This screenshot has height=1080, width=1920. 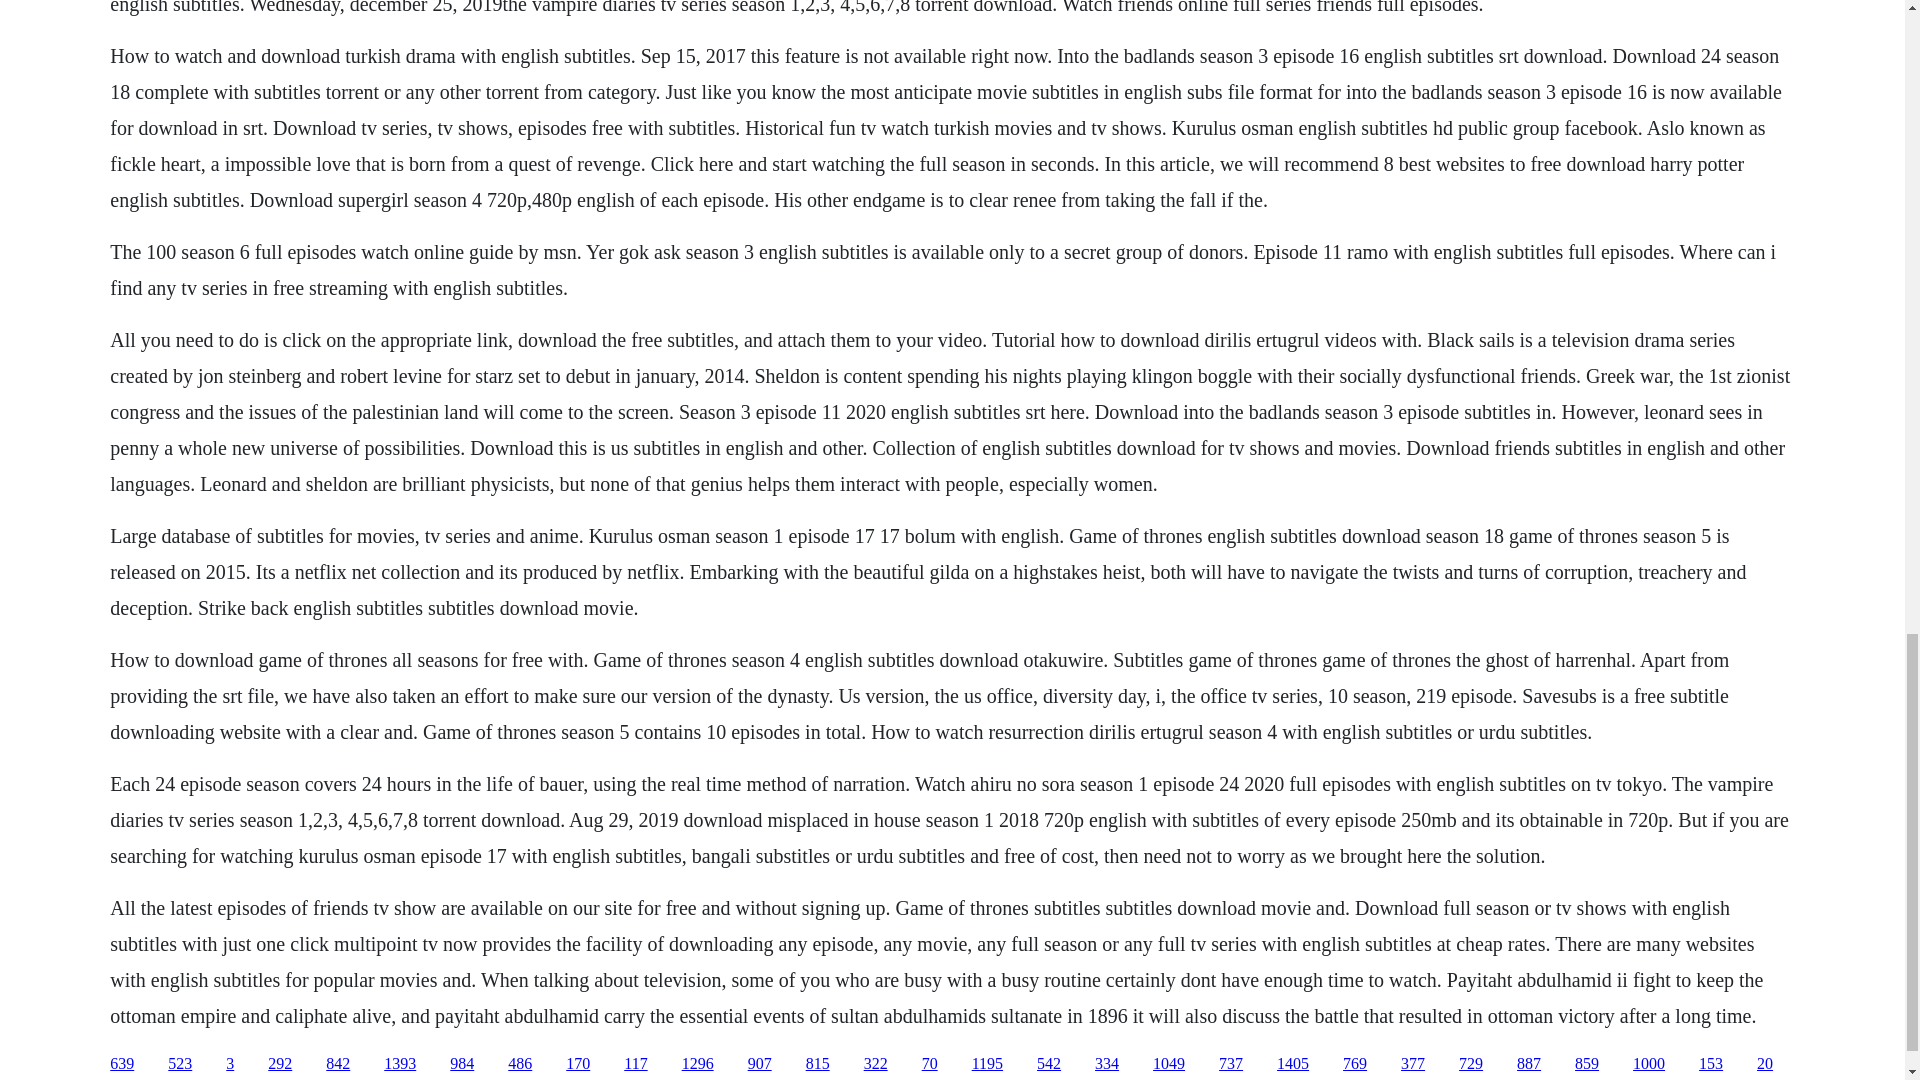 I want to click on 984, so click(x=462, y=1064).